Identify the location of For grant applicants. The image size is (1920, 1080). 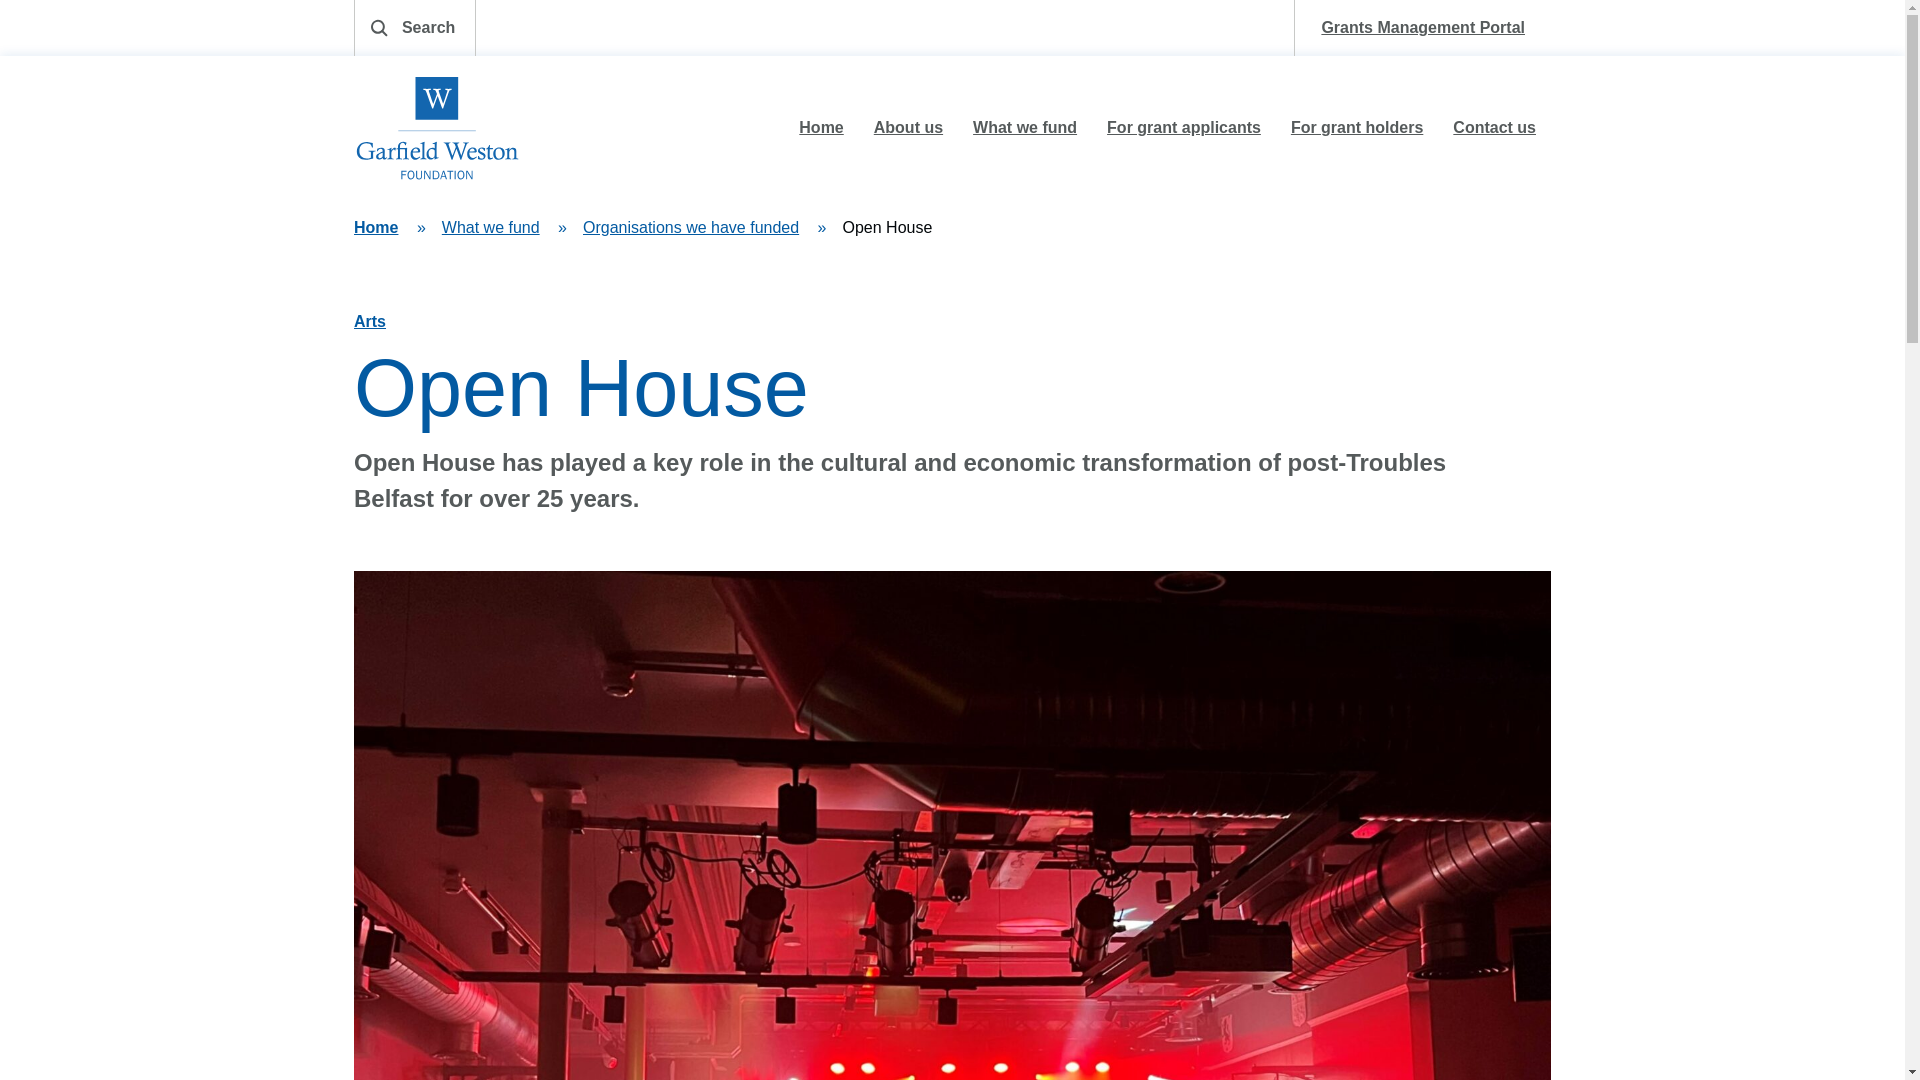
(1184, 128).